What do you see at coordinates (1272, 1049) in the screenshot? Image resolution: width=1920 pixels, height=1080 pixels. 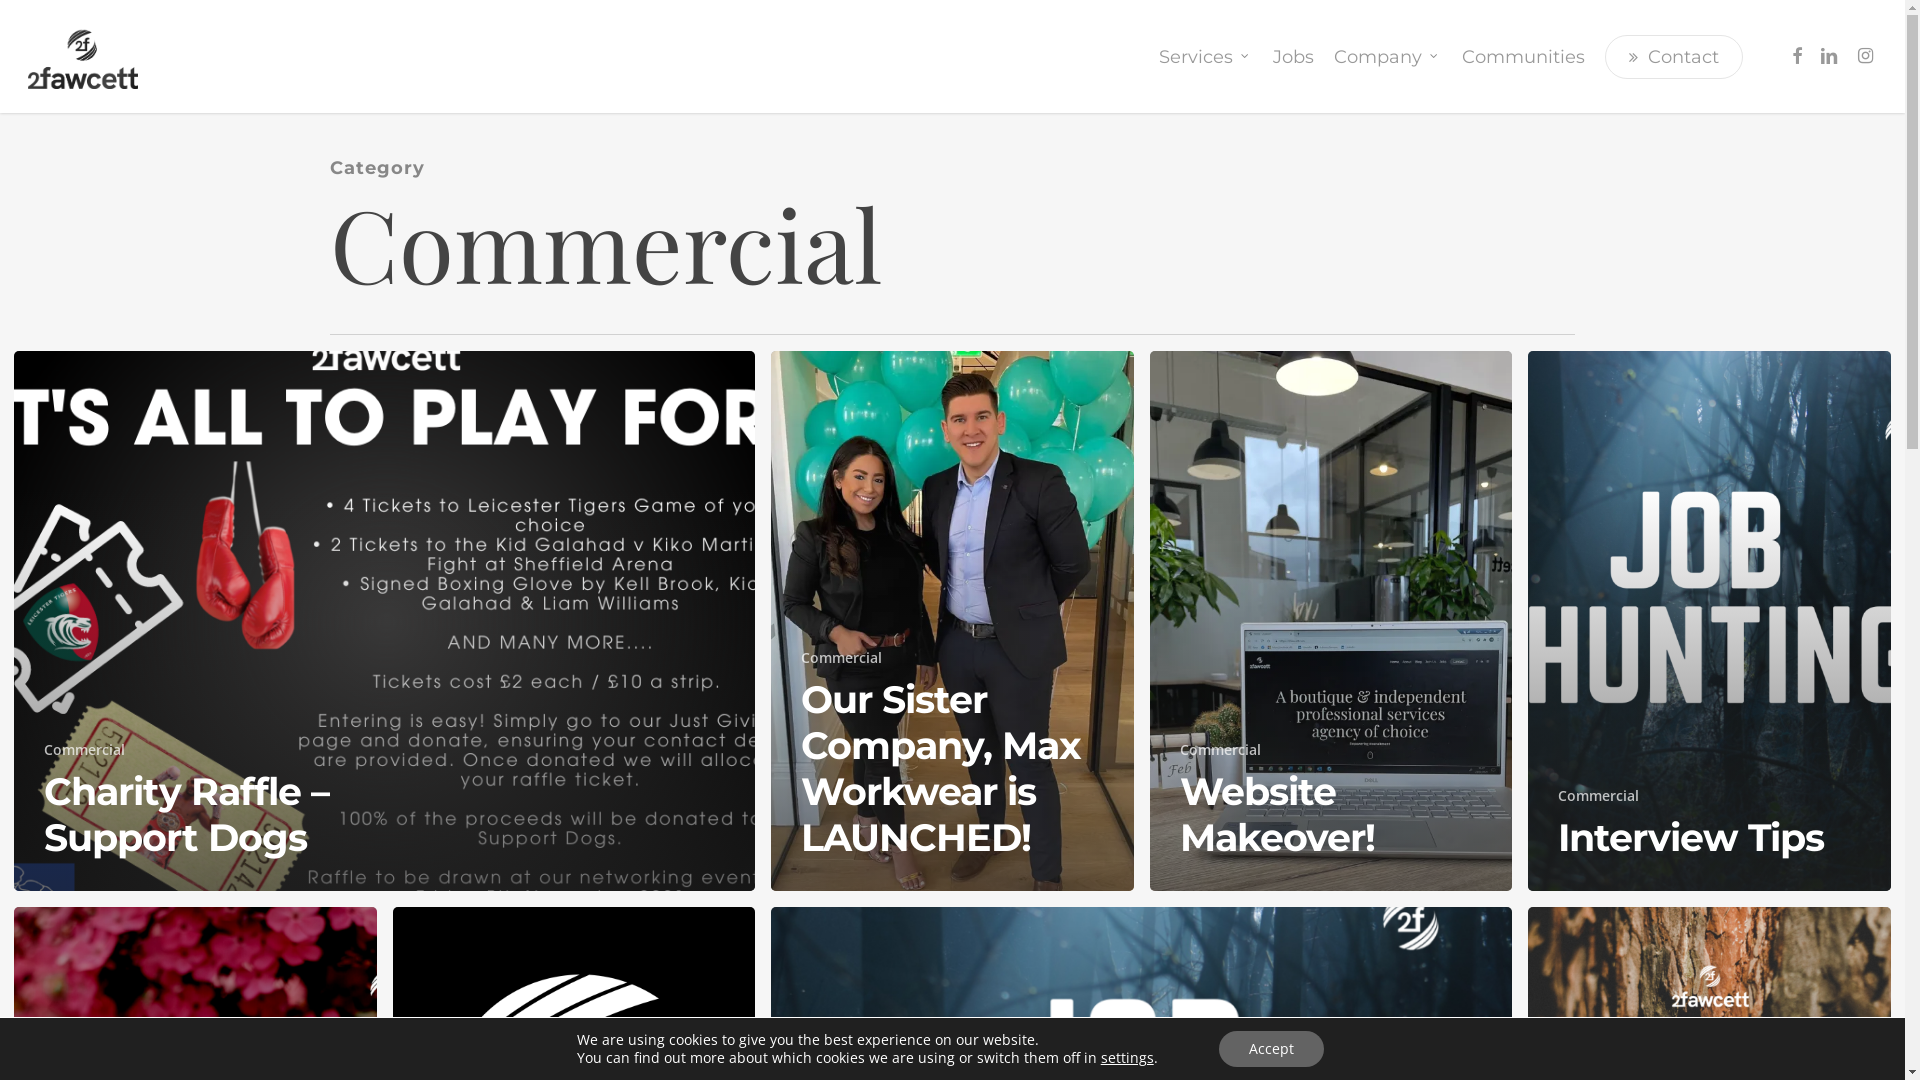 I see `Accept` at bounding box center [1272, 1049].